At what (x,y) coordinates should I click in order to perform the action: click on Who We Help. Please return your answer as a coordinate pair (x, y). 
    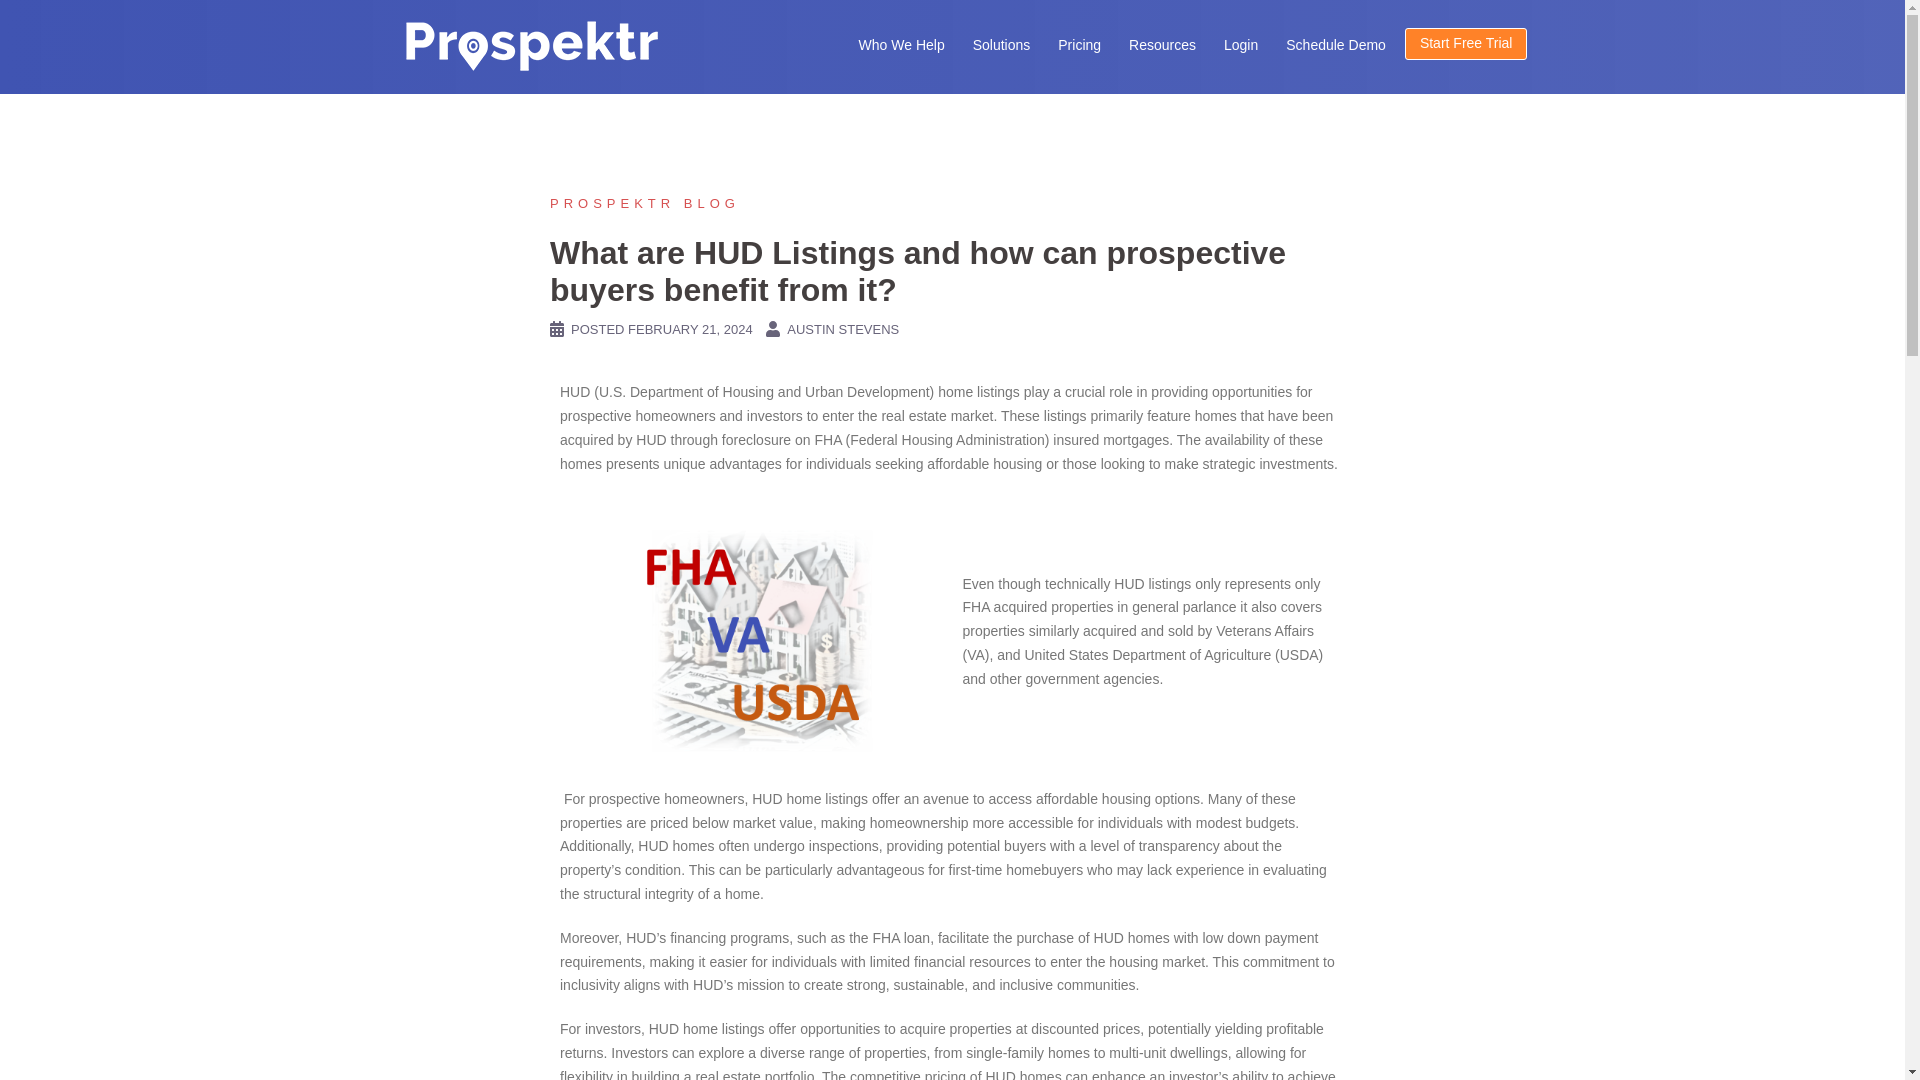
    Looking at the image, I should click on (901, 46).